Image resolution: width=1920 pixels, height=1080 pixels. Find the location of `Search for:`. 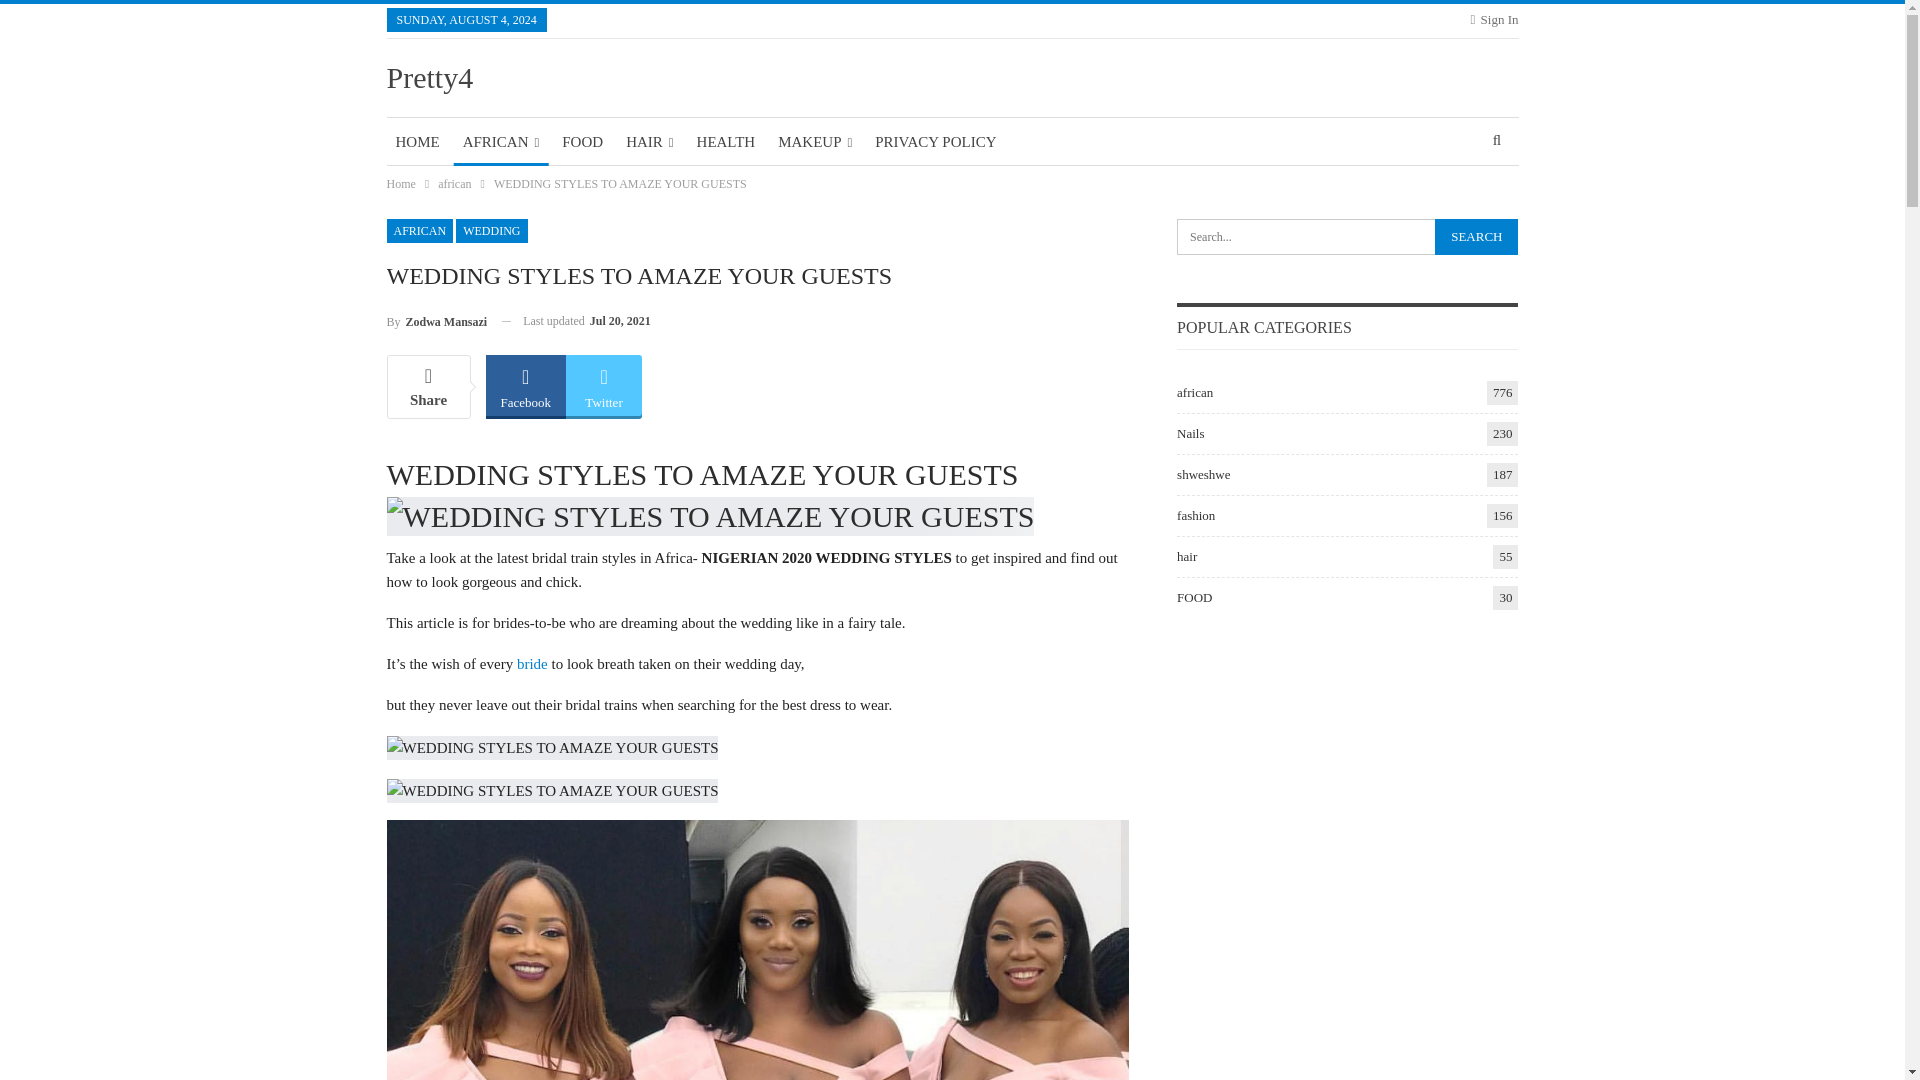

Search for: is located at coordinates (1347, 236).